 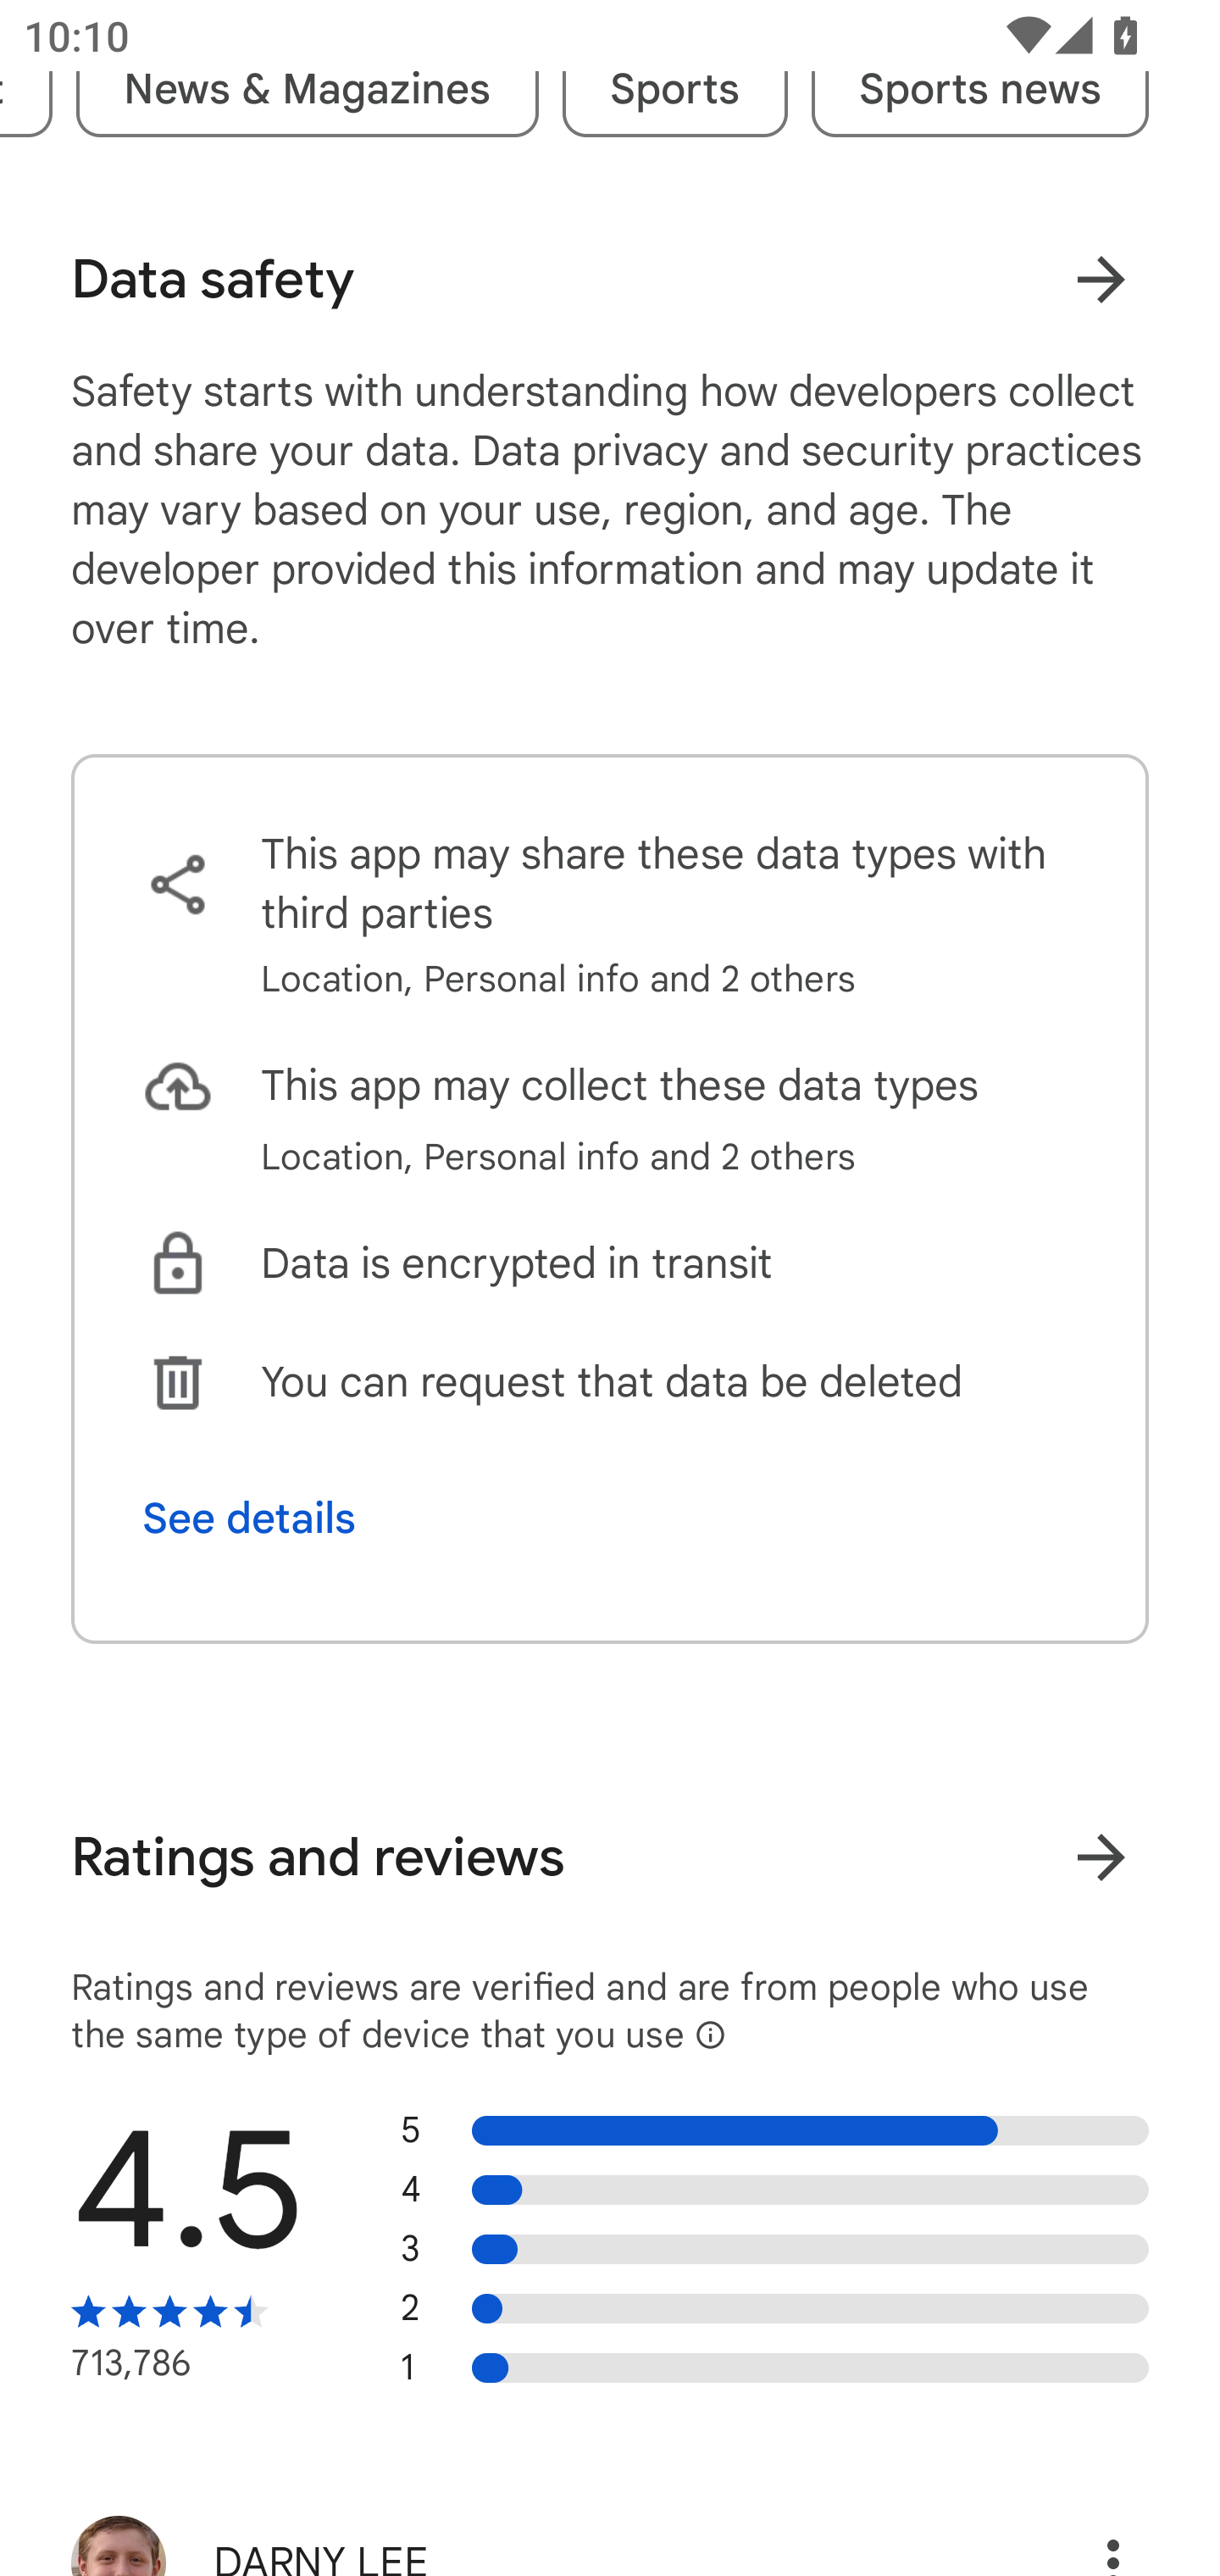 I want to click on View all ratings and reviews, so click(x=1101, y=1857).